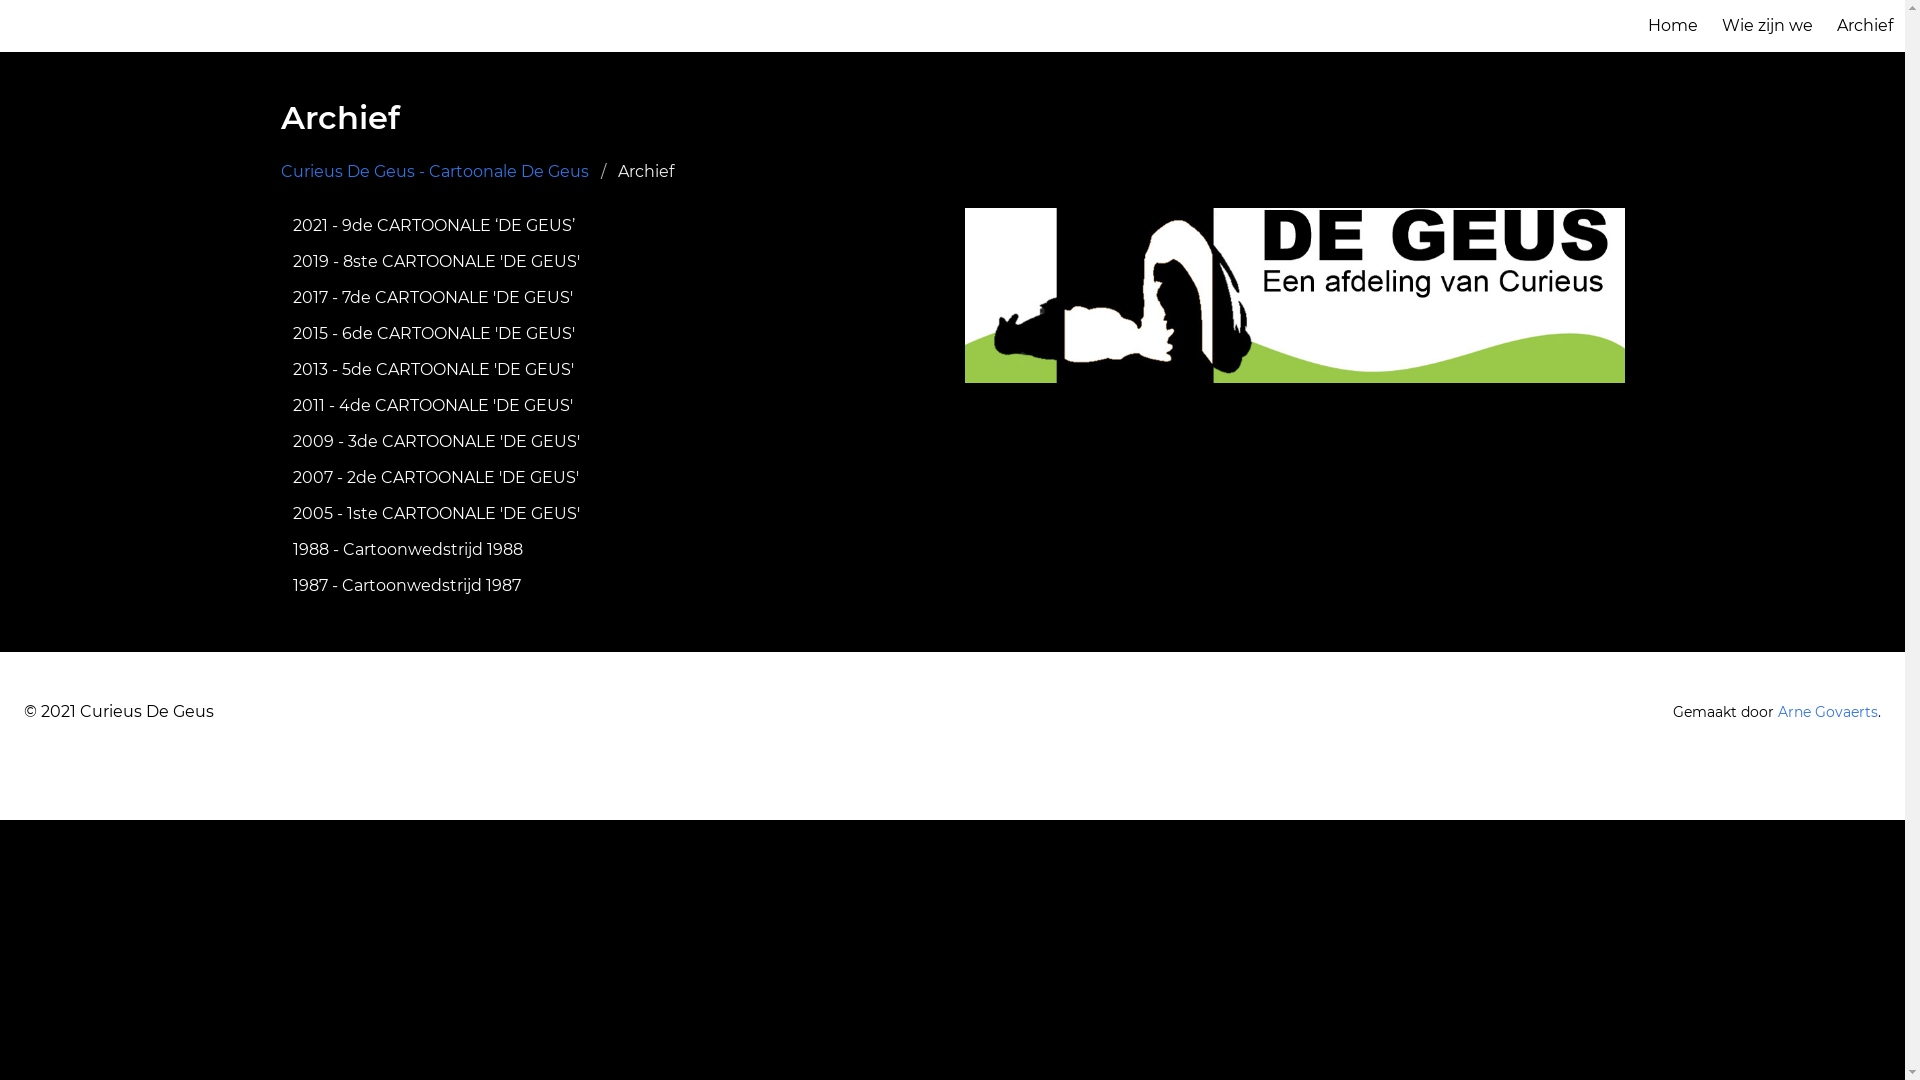 Image resolution: width=1920 pixels, height=1080 pixels. I want to click on Curieus De Geus - Cartoonale De Geus, so click(440, 172).